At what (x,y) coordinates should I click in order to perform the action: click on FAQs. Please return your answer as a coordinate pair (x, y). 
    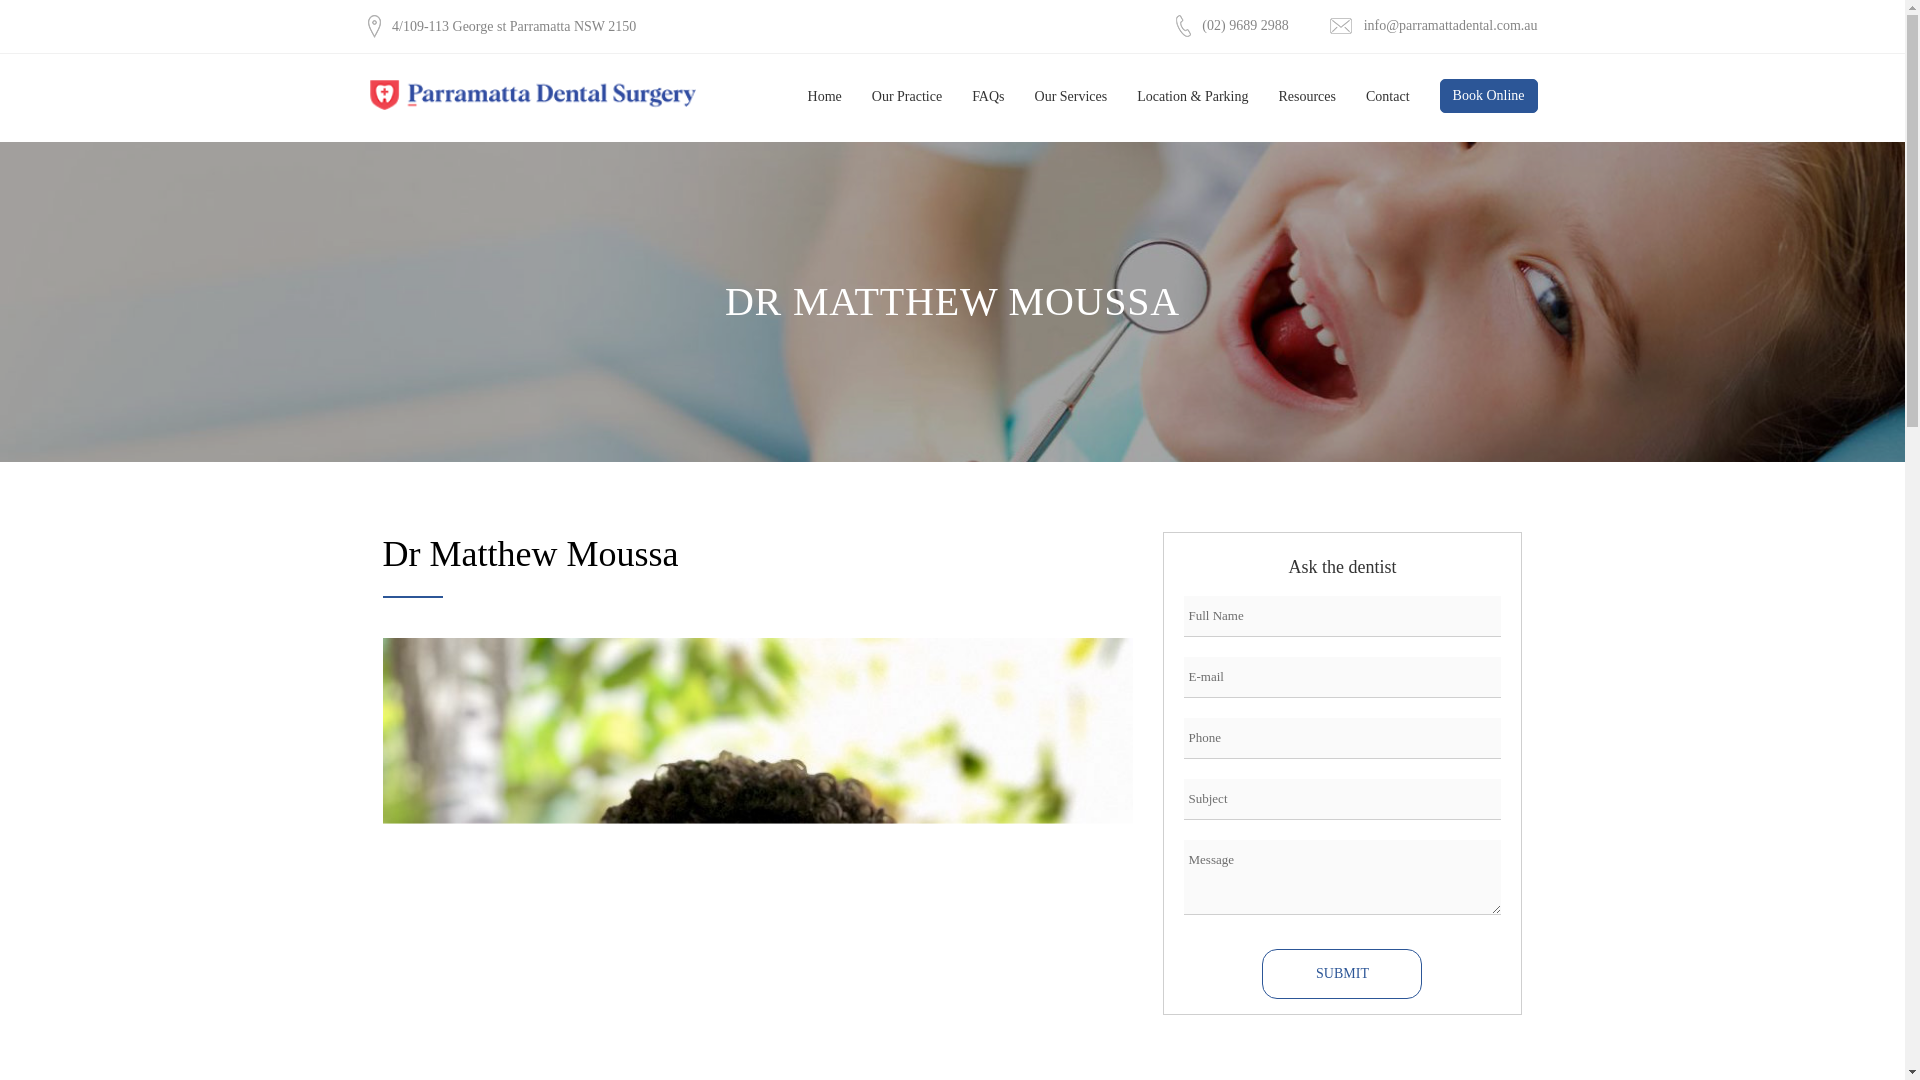
    Looking at the image, I should click on (988, 97).